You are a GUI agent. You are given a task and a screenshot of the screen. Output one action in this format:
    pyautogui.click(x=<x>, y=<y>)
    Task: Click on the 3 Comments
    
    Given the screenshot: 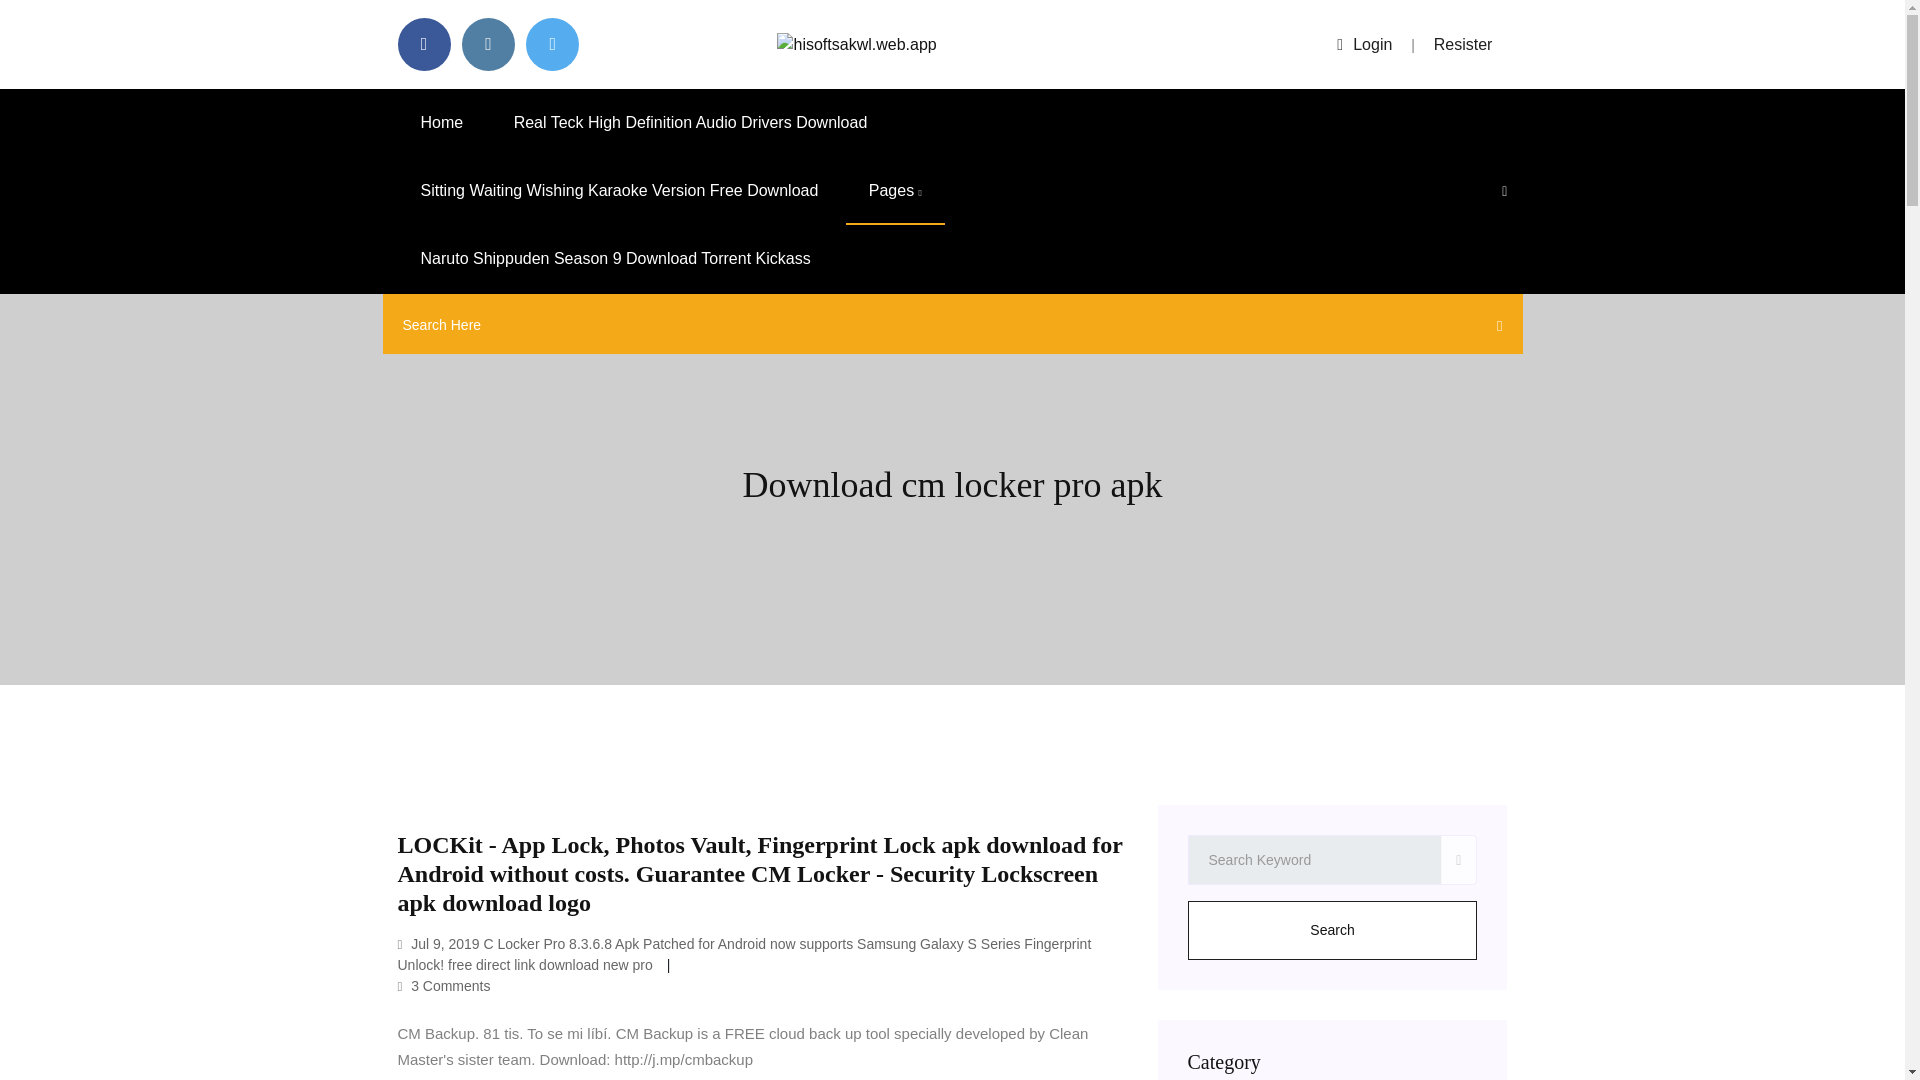 What is the action you would take?
    pyautogui.click(x=88, y=470)
    